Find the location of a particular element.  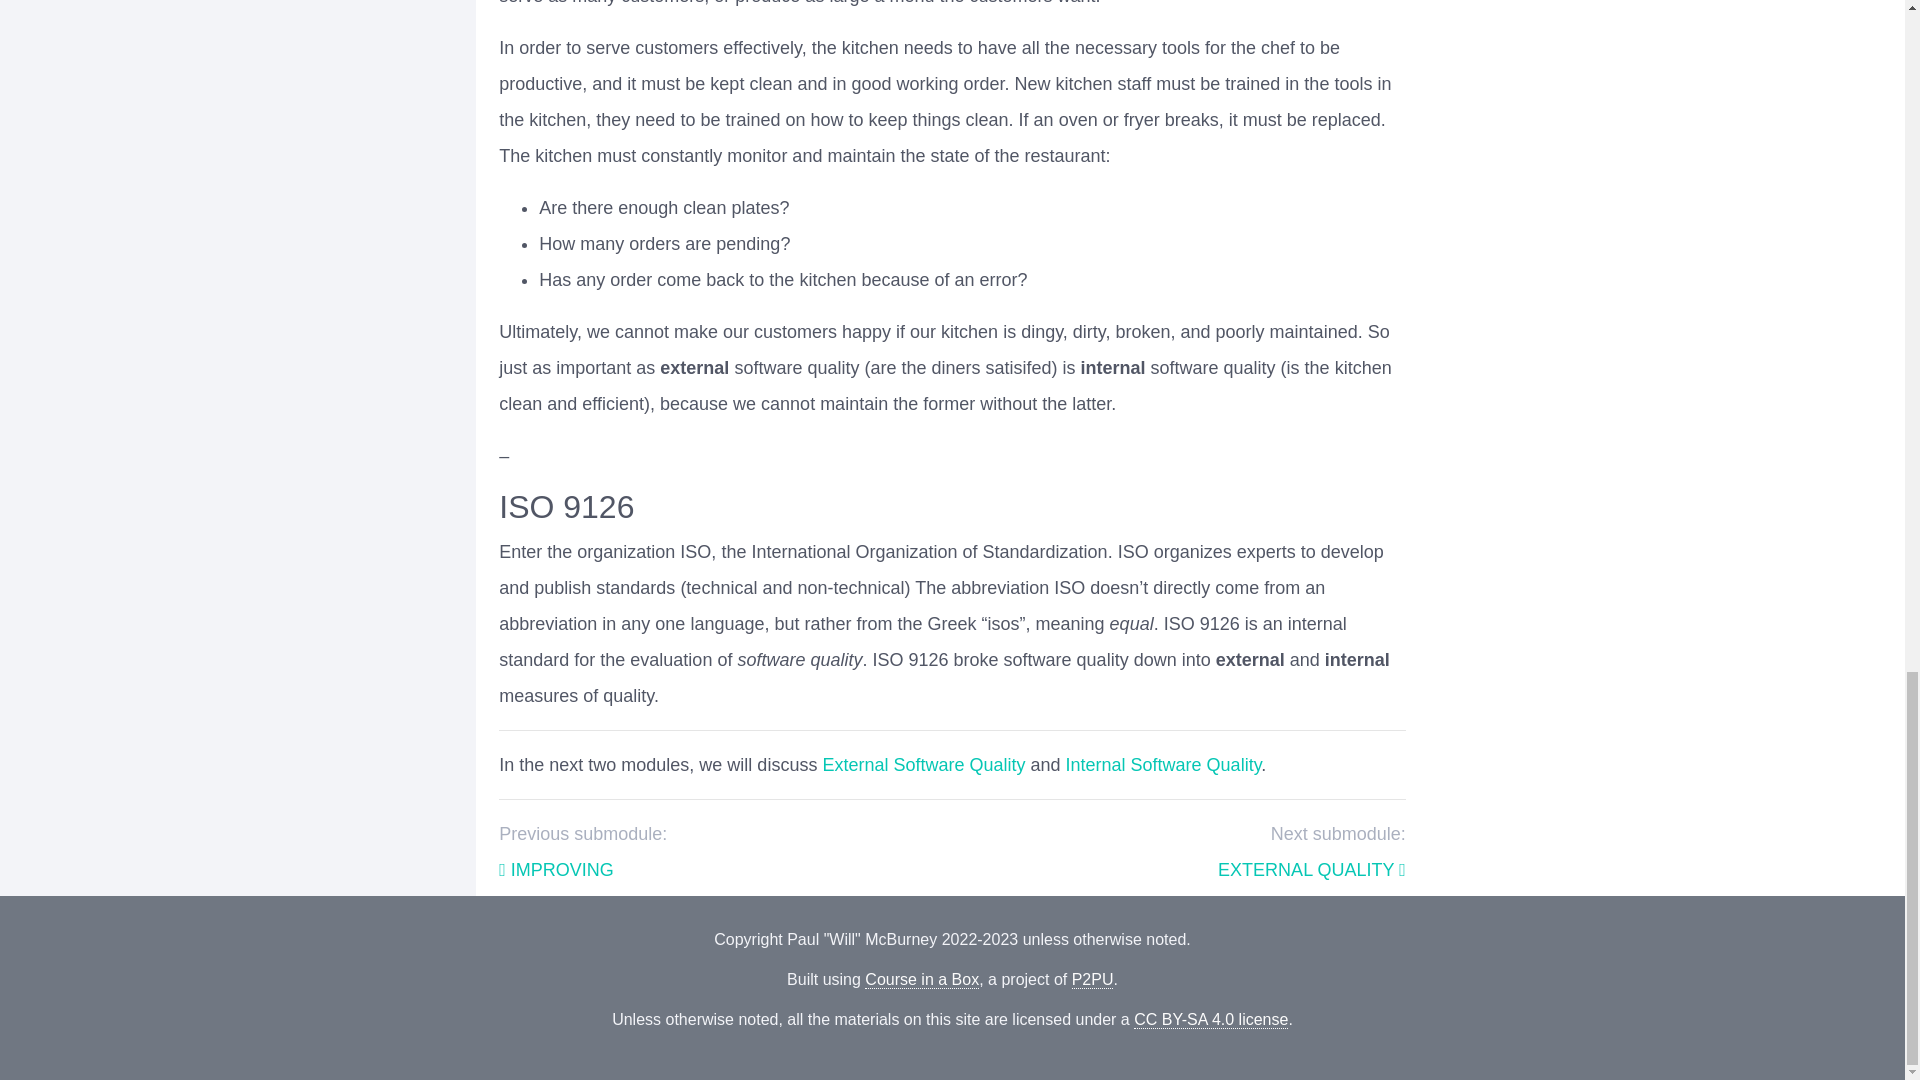

Internal Software Quality is located at coordinates (1163, 764).